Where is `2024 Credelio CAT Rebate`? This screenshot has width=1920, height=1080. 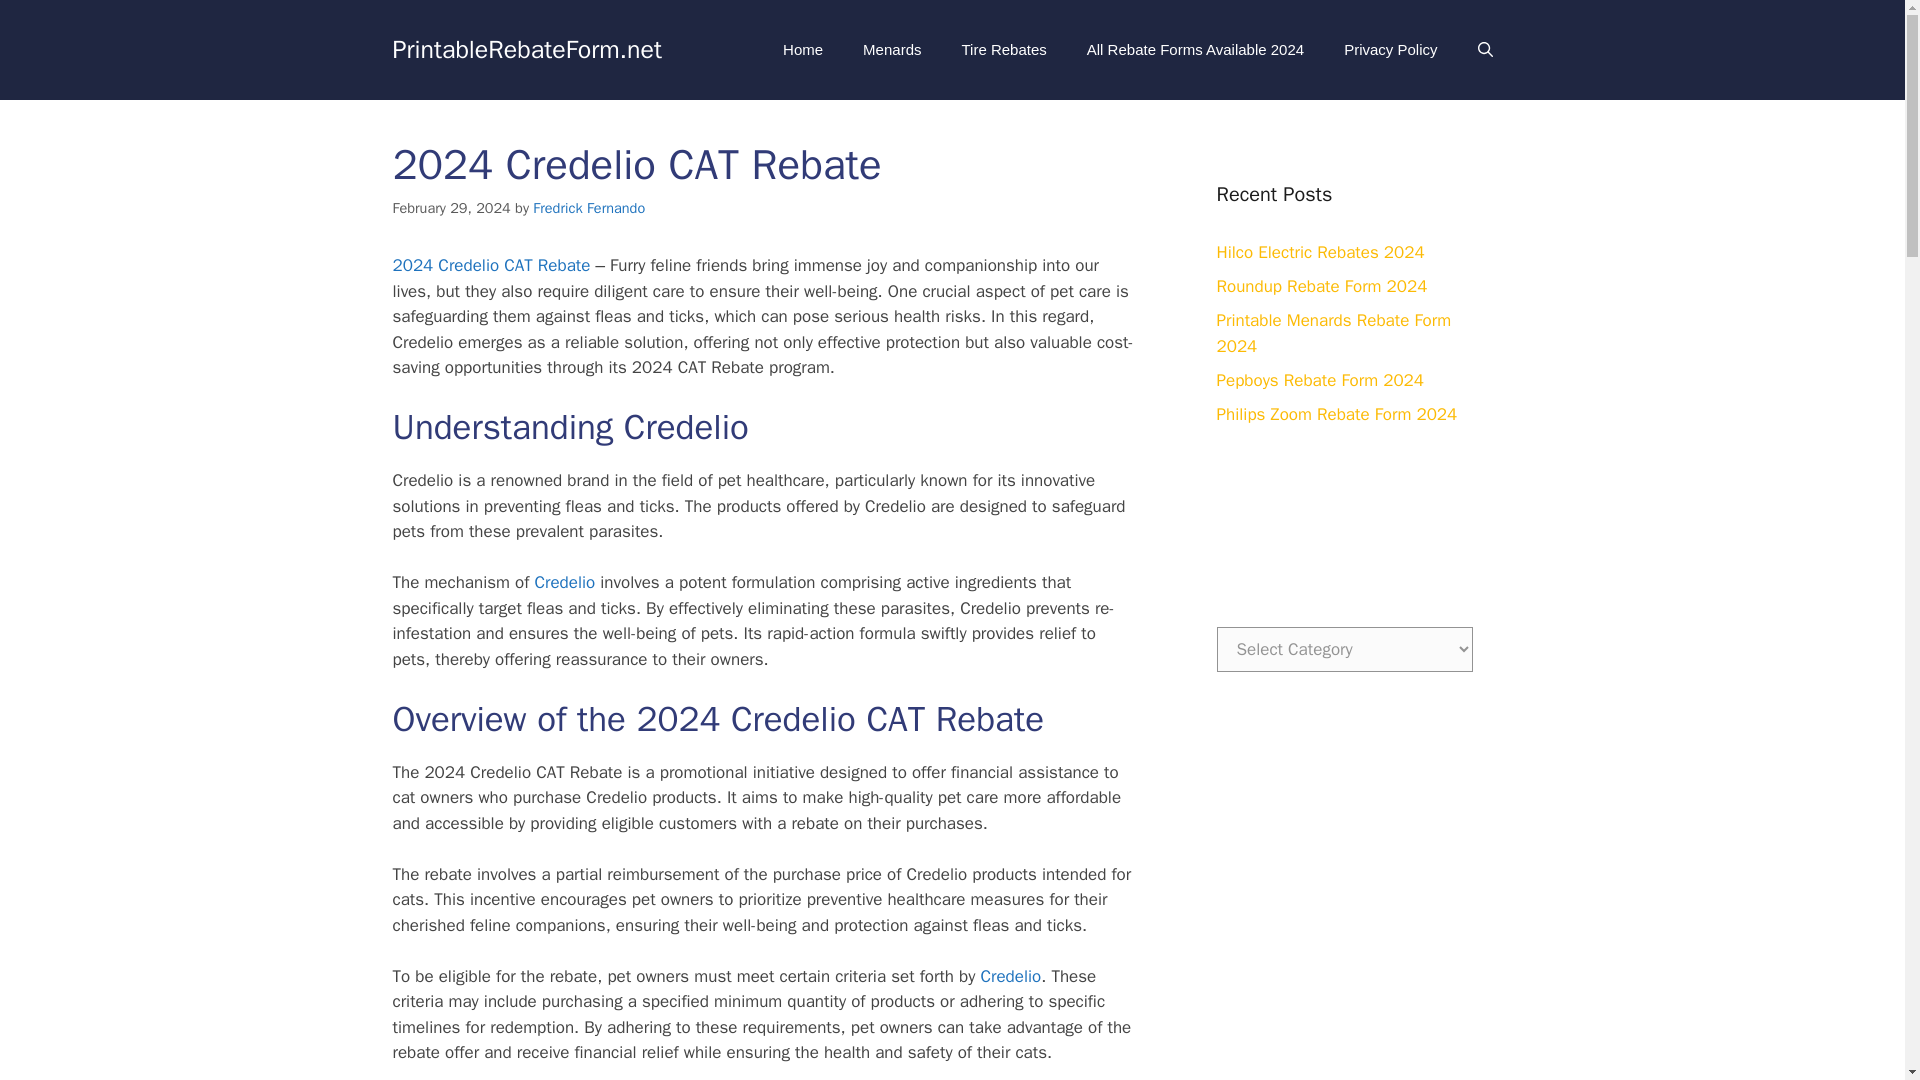
2024 Credelio CAT Rebate is located at coordinates (490, 265).